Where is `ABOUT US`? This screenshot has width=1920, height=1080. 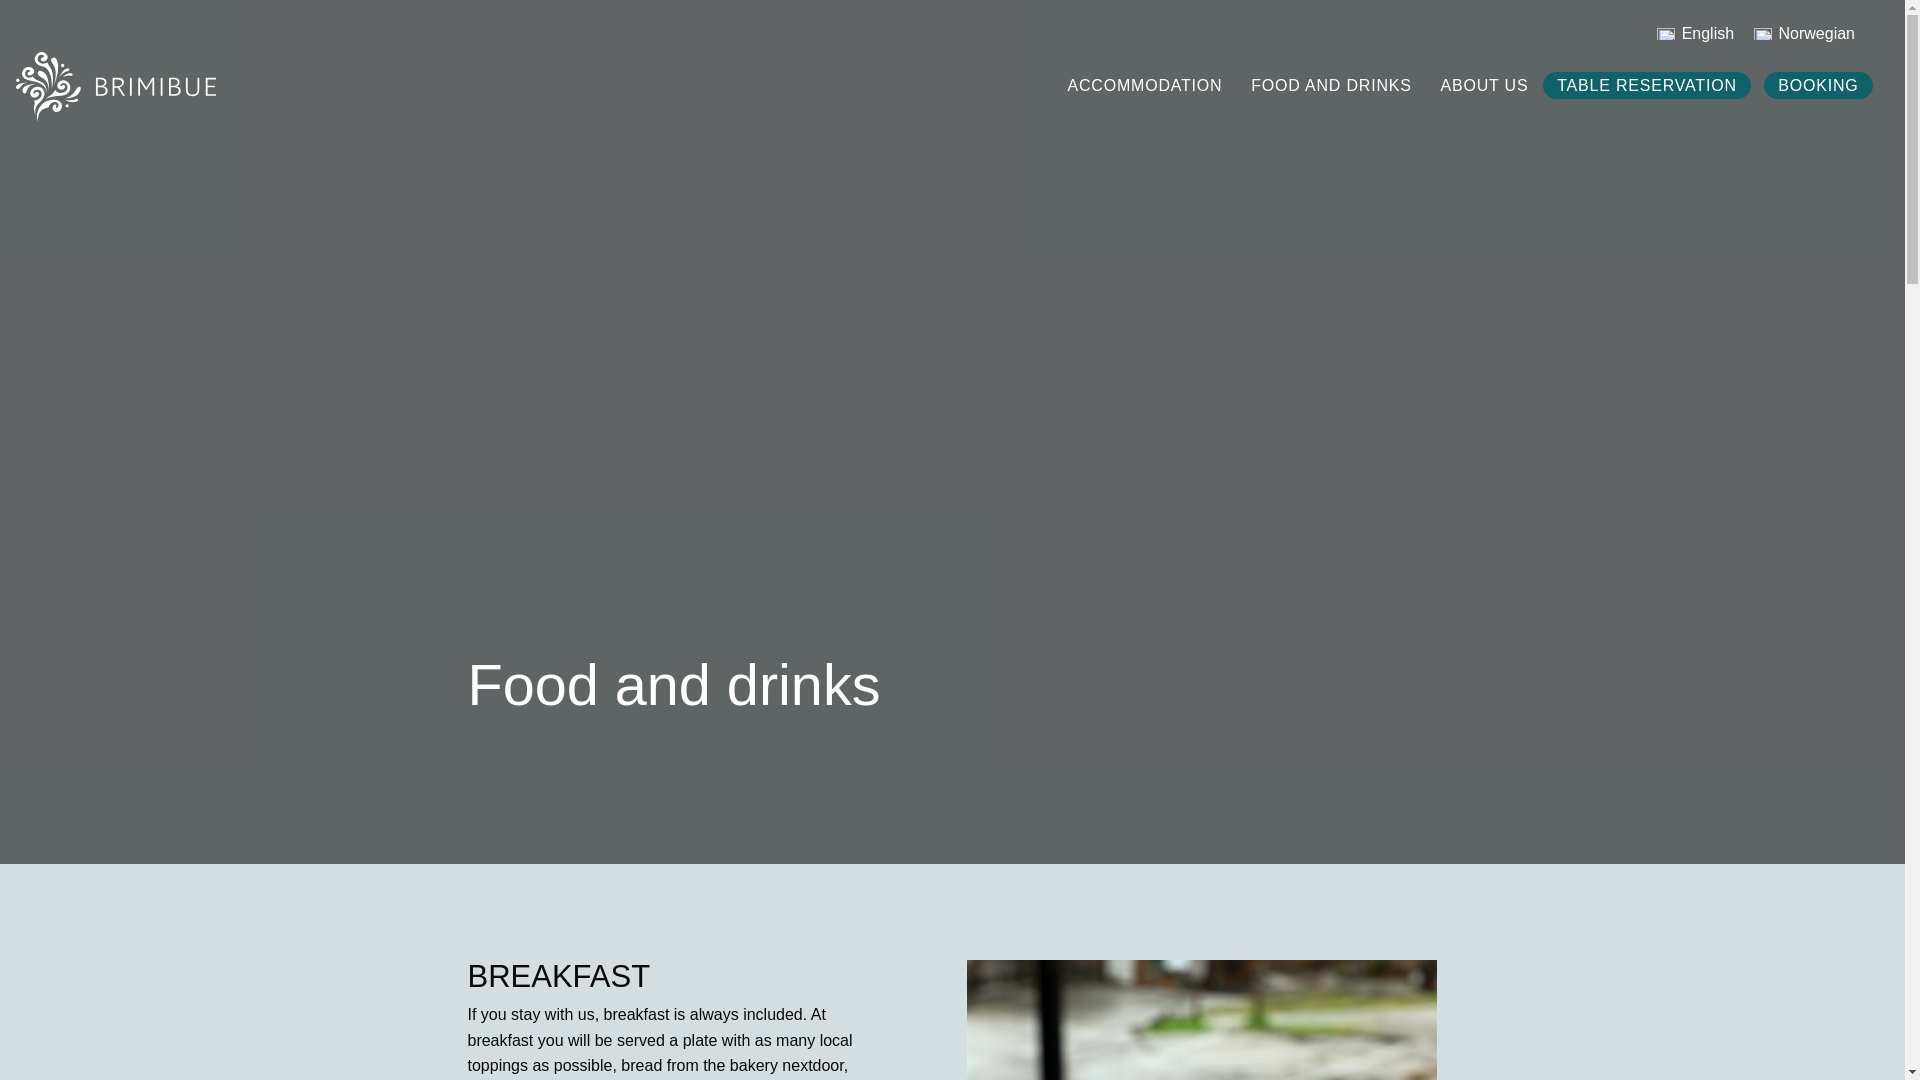
ABOUT US is located at coordinates (1484, 86).